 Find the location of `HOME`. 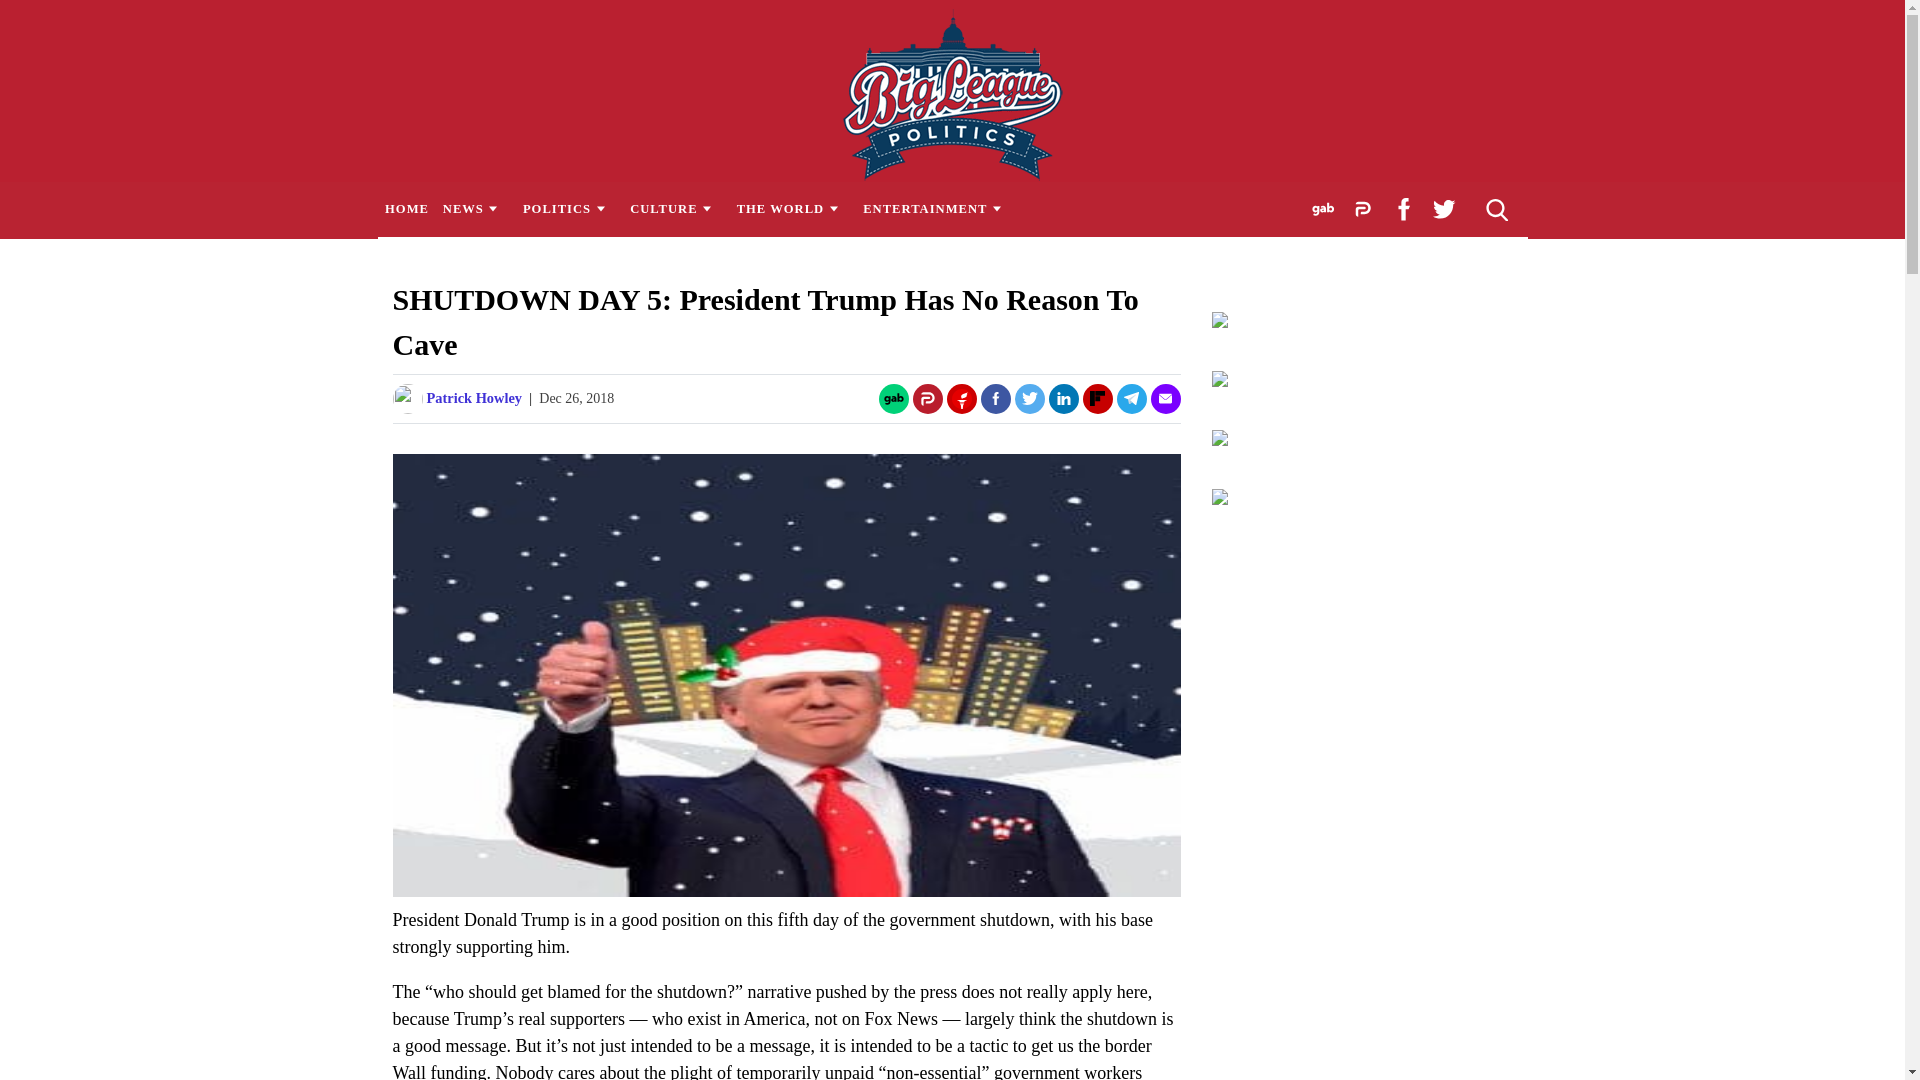

HOME is located at coordinates (406, 209).